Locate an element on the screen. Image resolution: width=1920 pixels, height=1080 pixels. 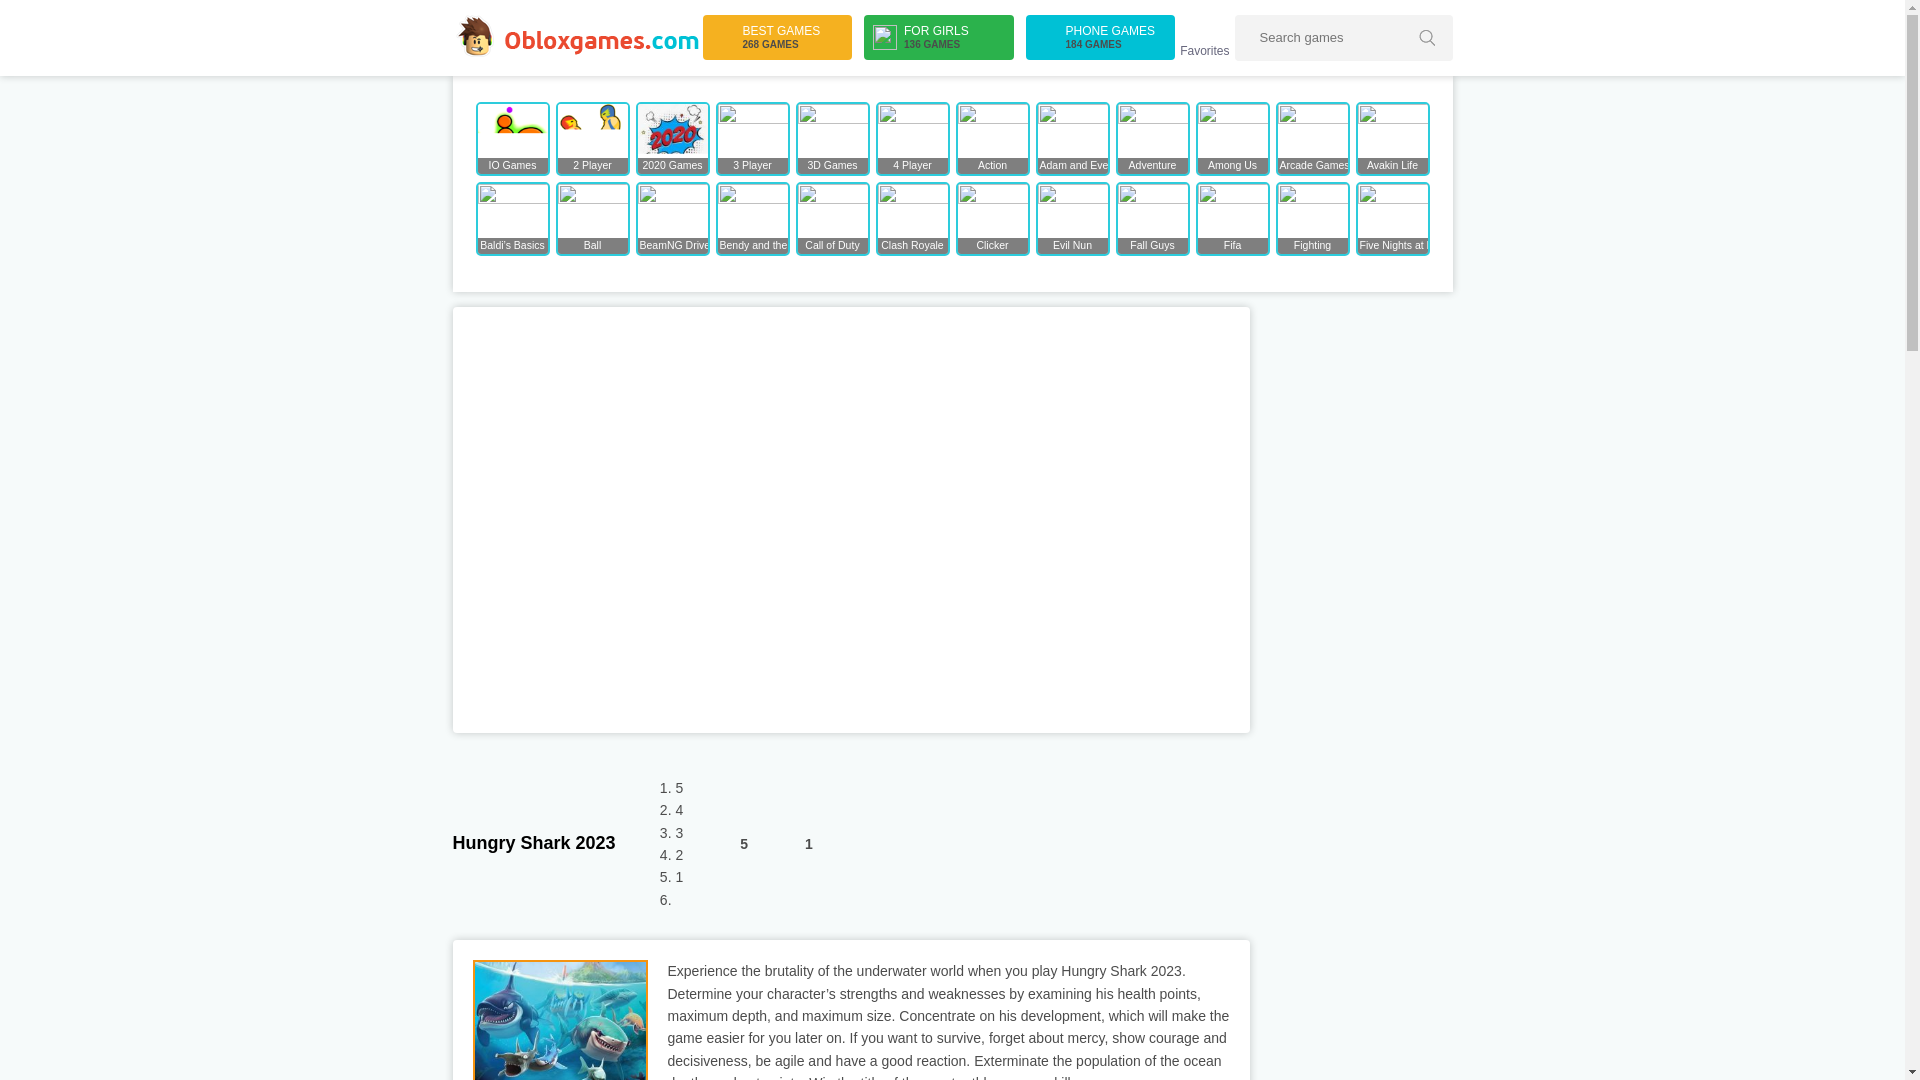
4 Player is located at coordinates (725, 844).